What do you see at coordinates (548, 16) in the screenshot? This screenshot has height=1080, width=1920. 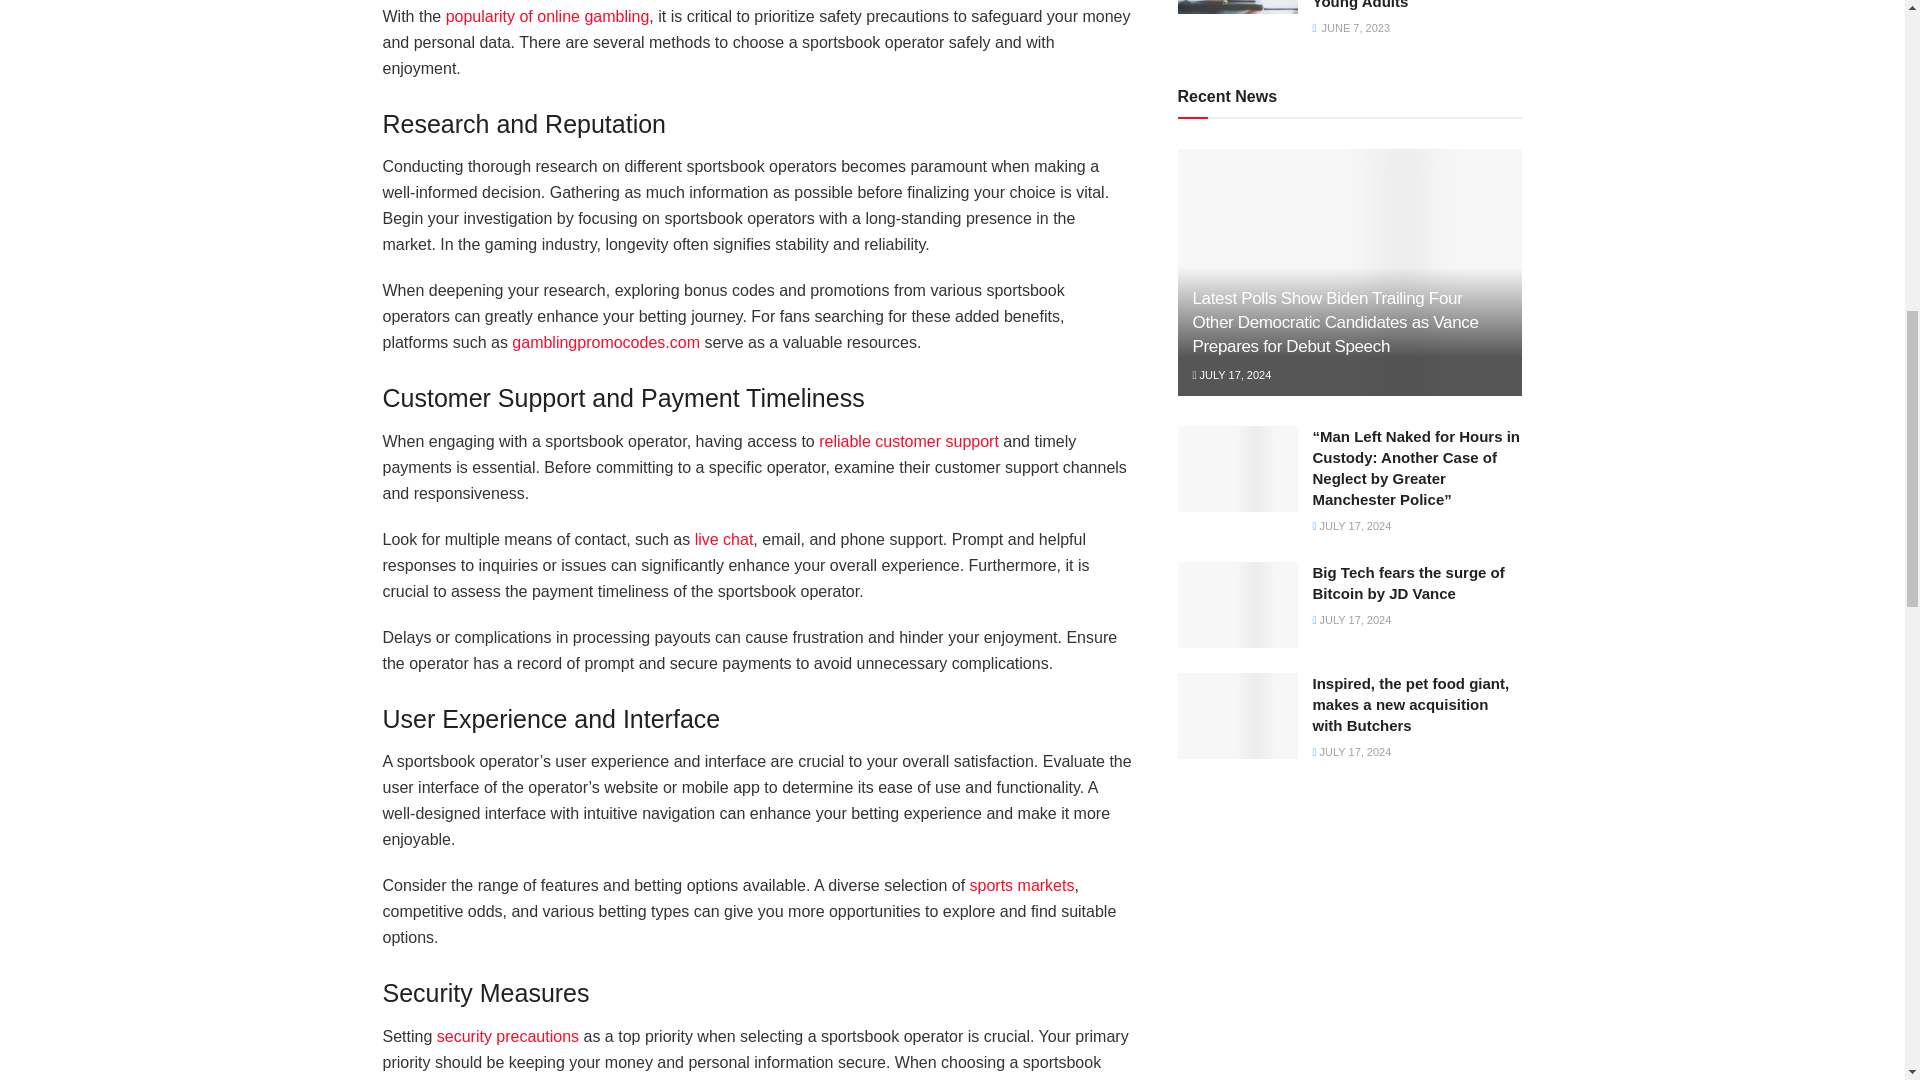 I see `popularity of online gambling` at bounding box center [548, 16].